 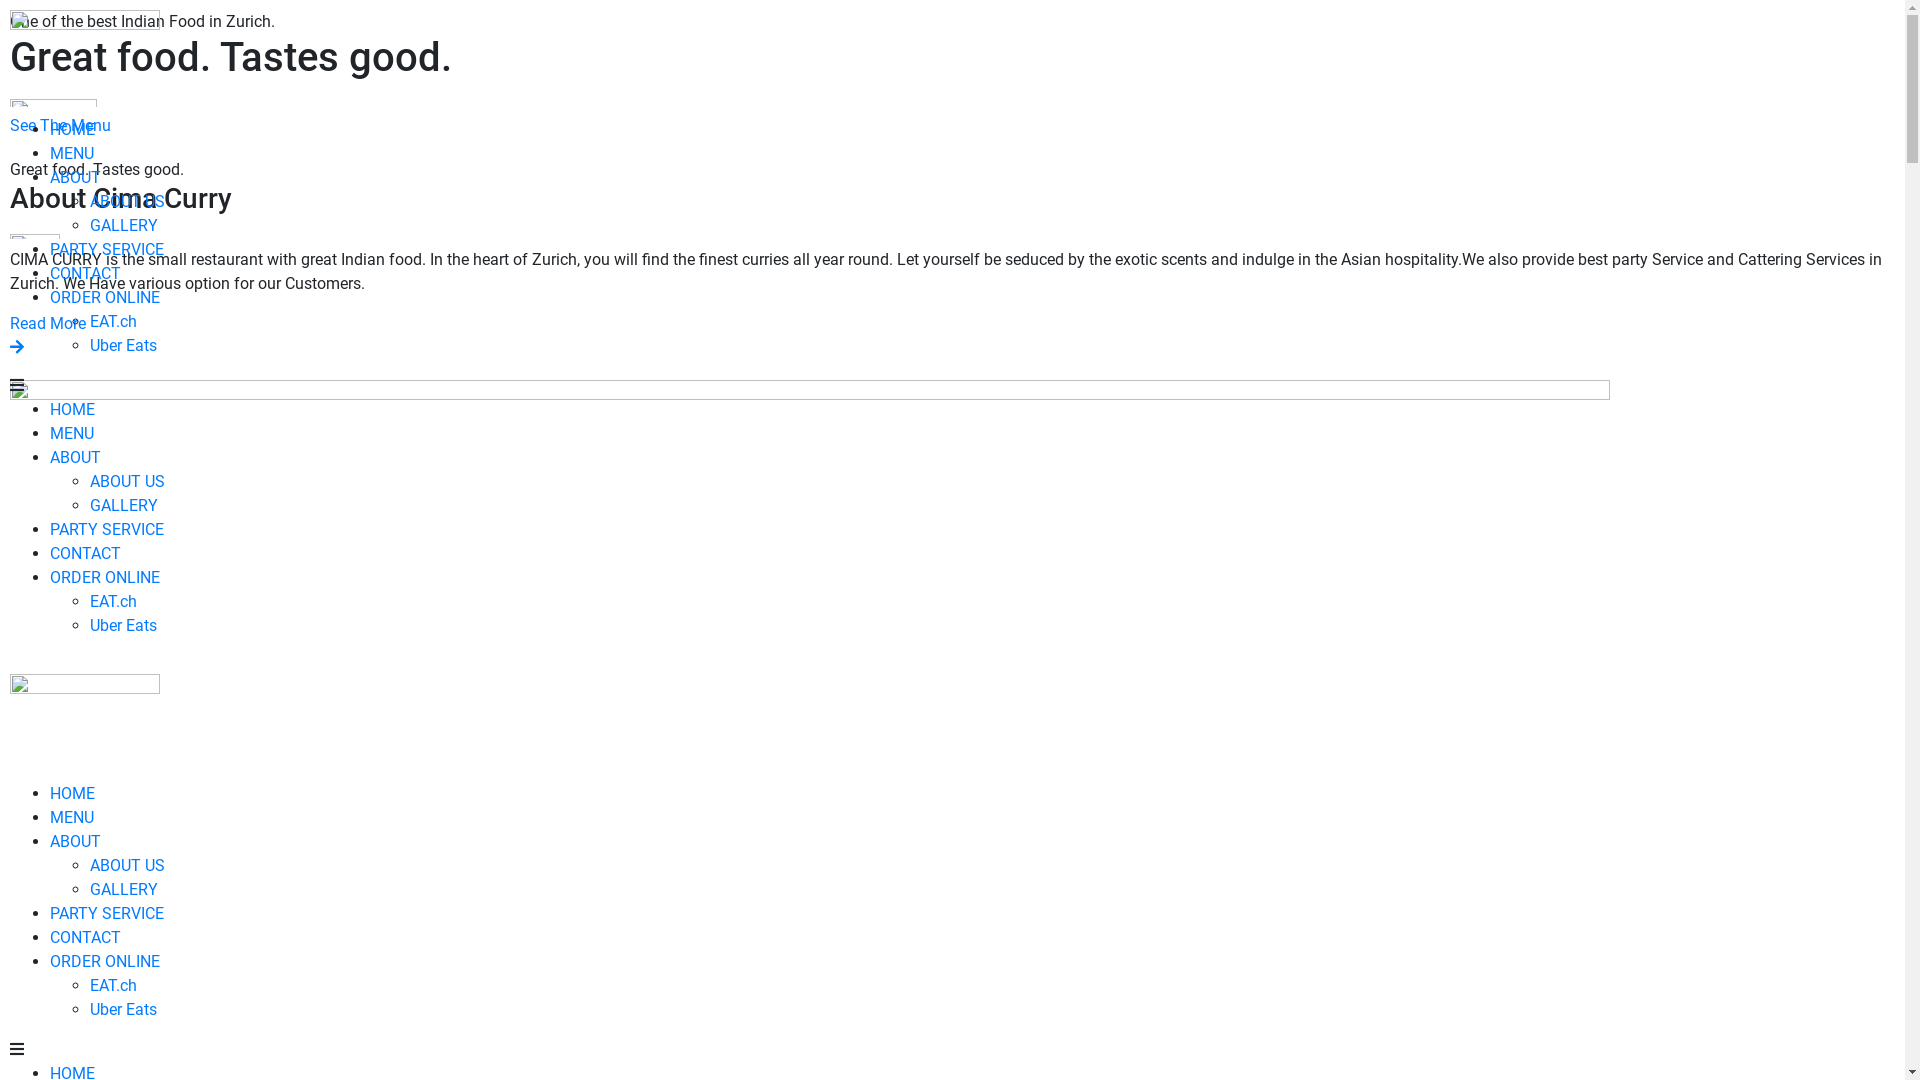 What do you see at coordinates (952, 126) in the screenshot?
I see `See The Menu` at bounding box center [952, 126].